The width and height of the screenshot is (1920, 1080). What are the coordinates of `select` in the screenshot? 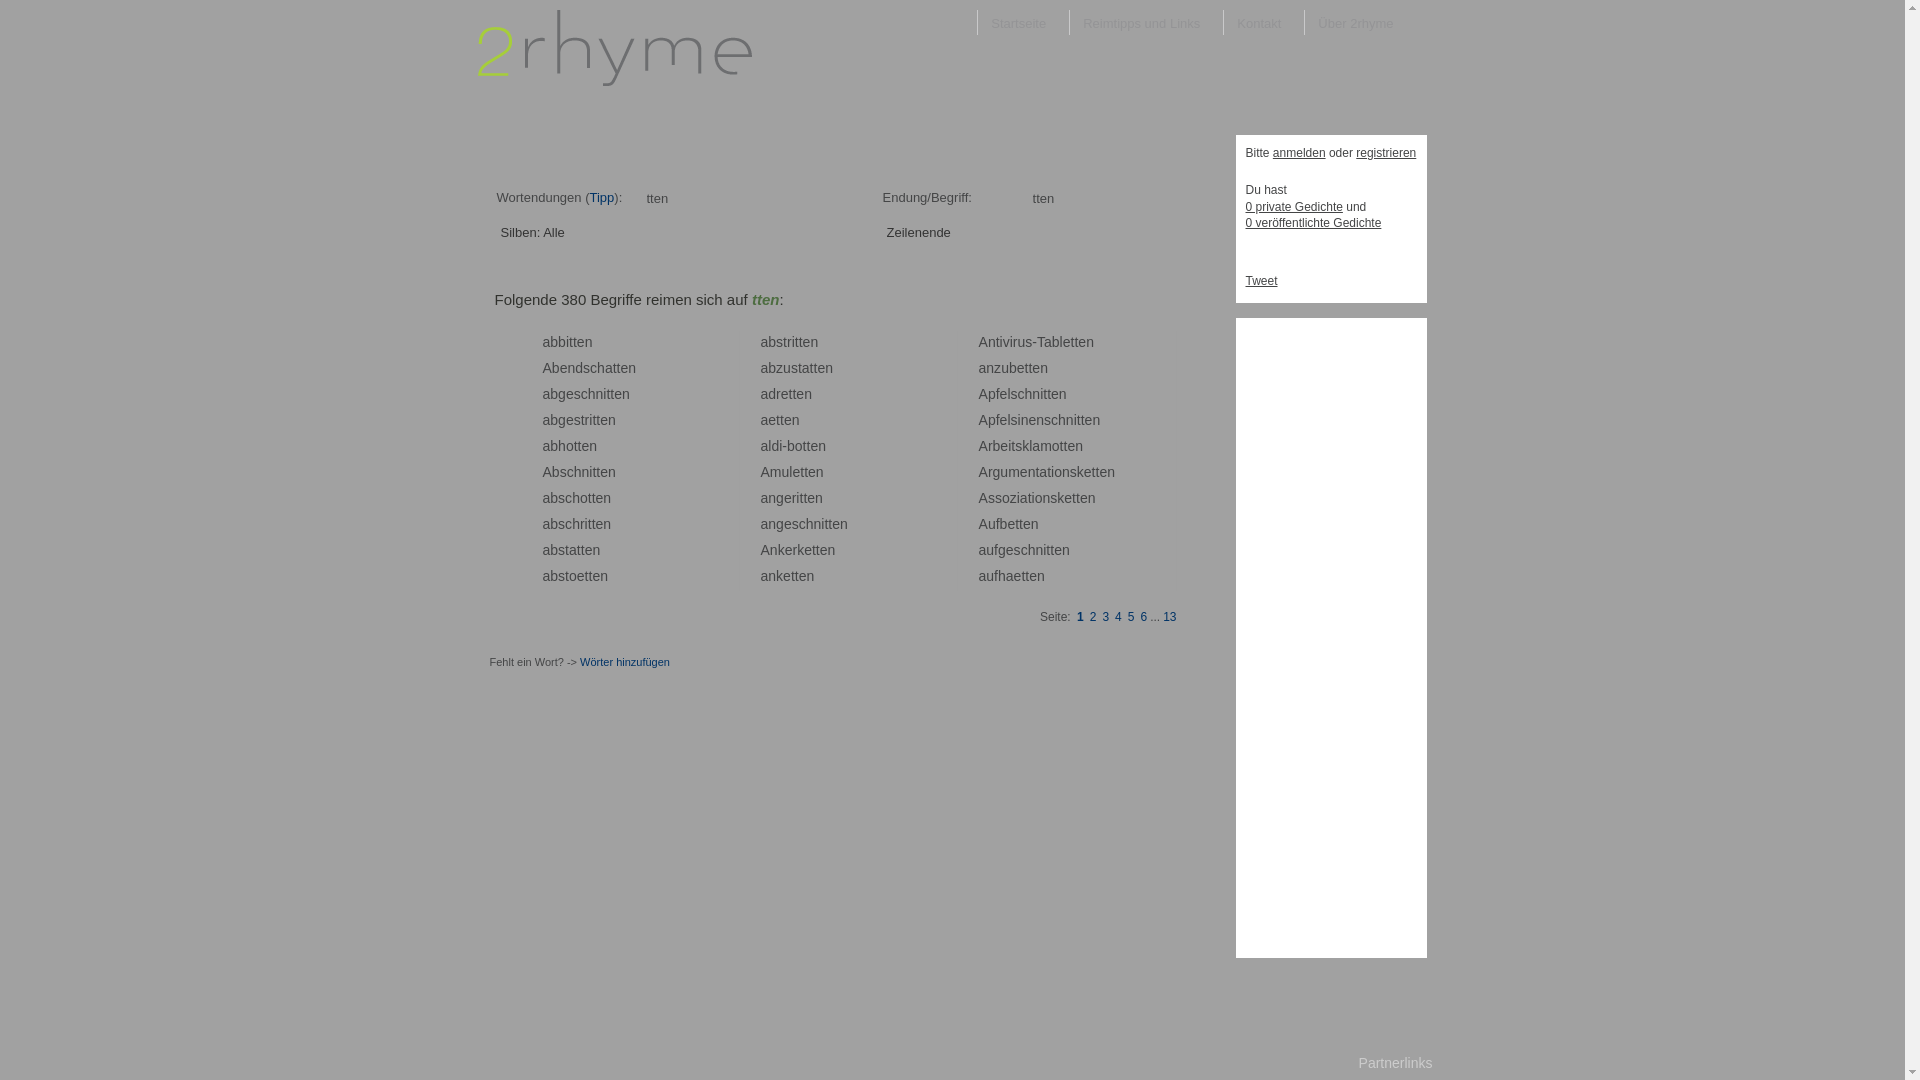 It's located at (624, 231).